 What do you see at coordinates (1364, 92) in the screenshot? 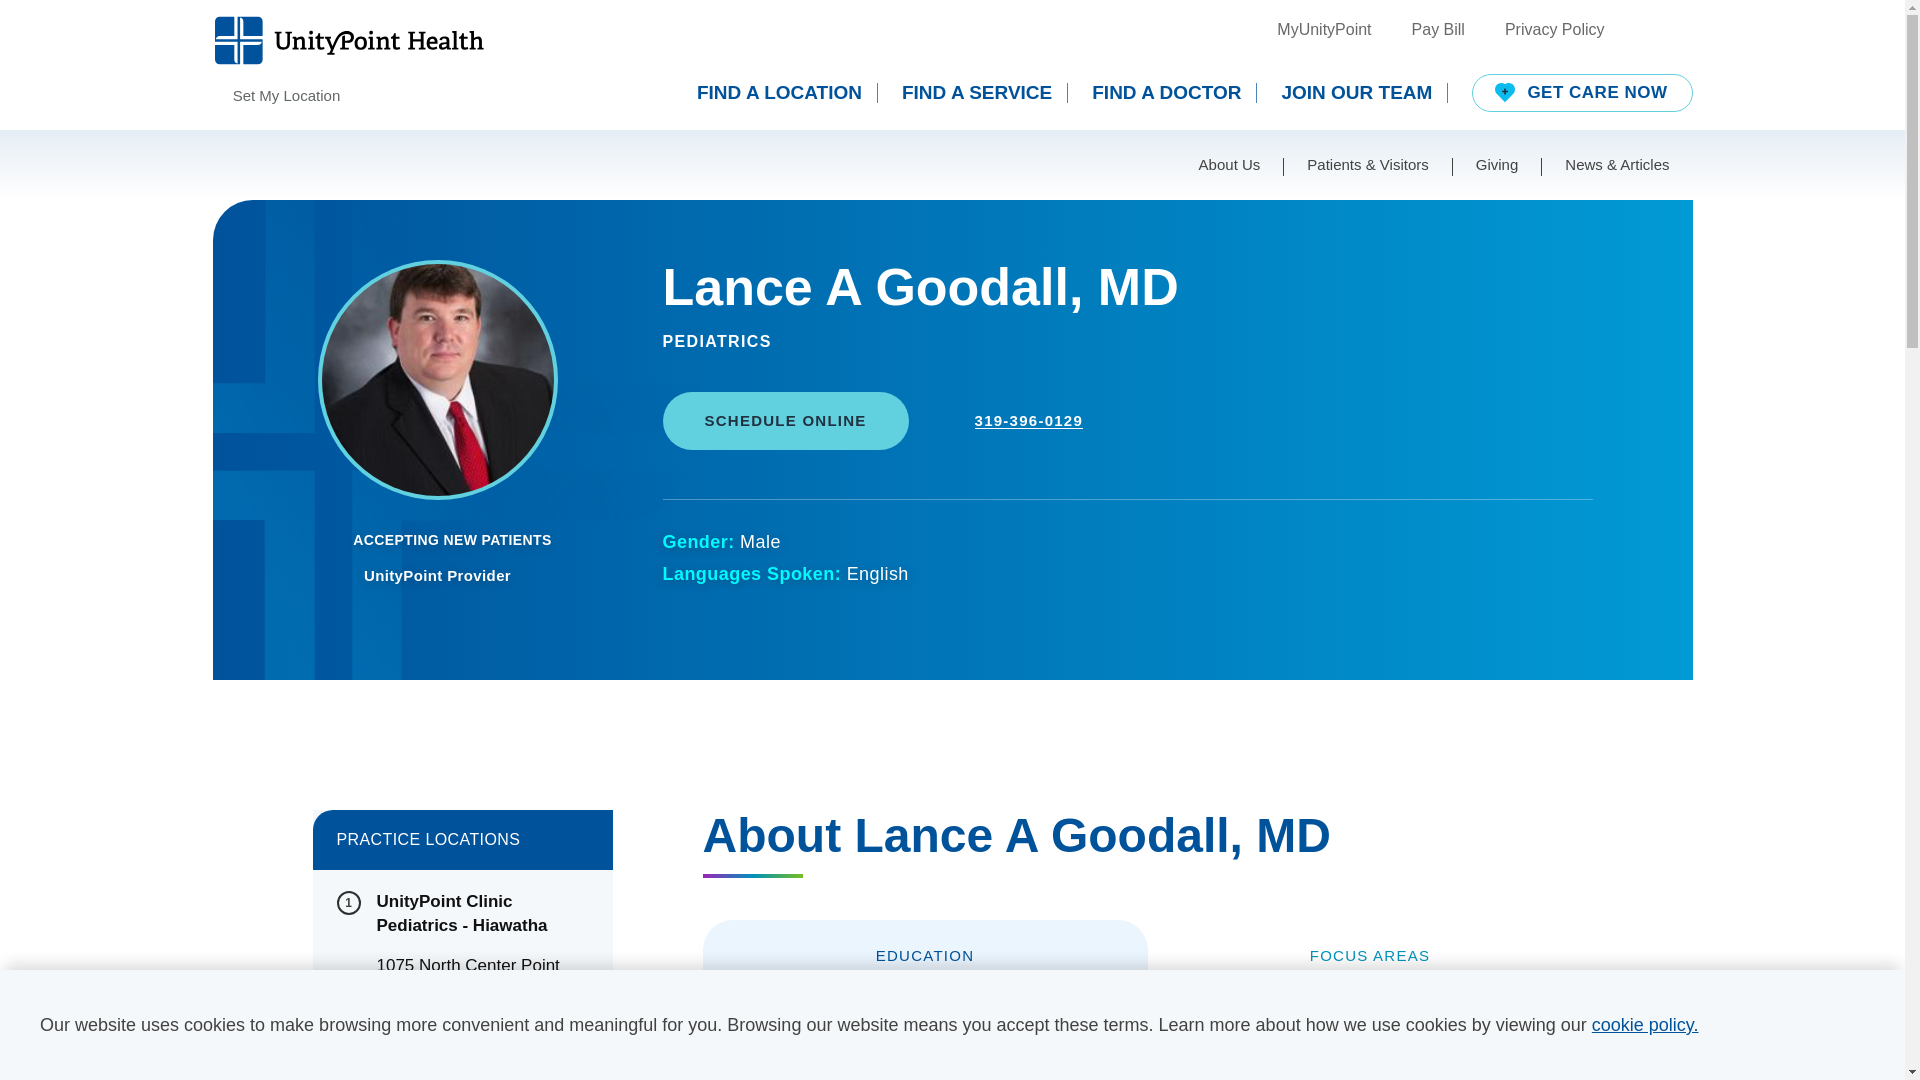
I see `JOIN OUR TEAM` at bounding box center [1364, 92].